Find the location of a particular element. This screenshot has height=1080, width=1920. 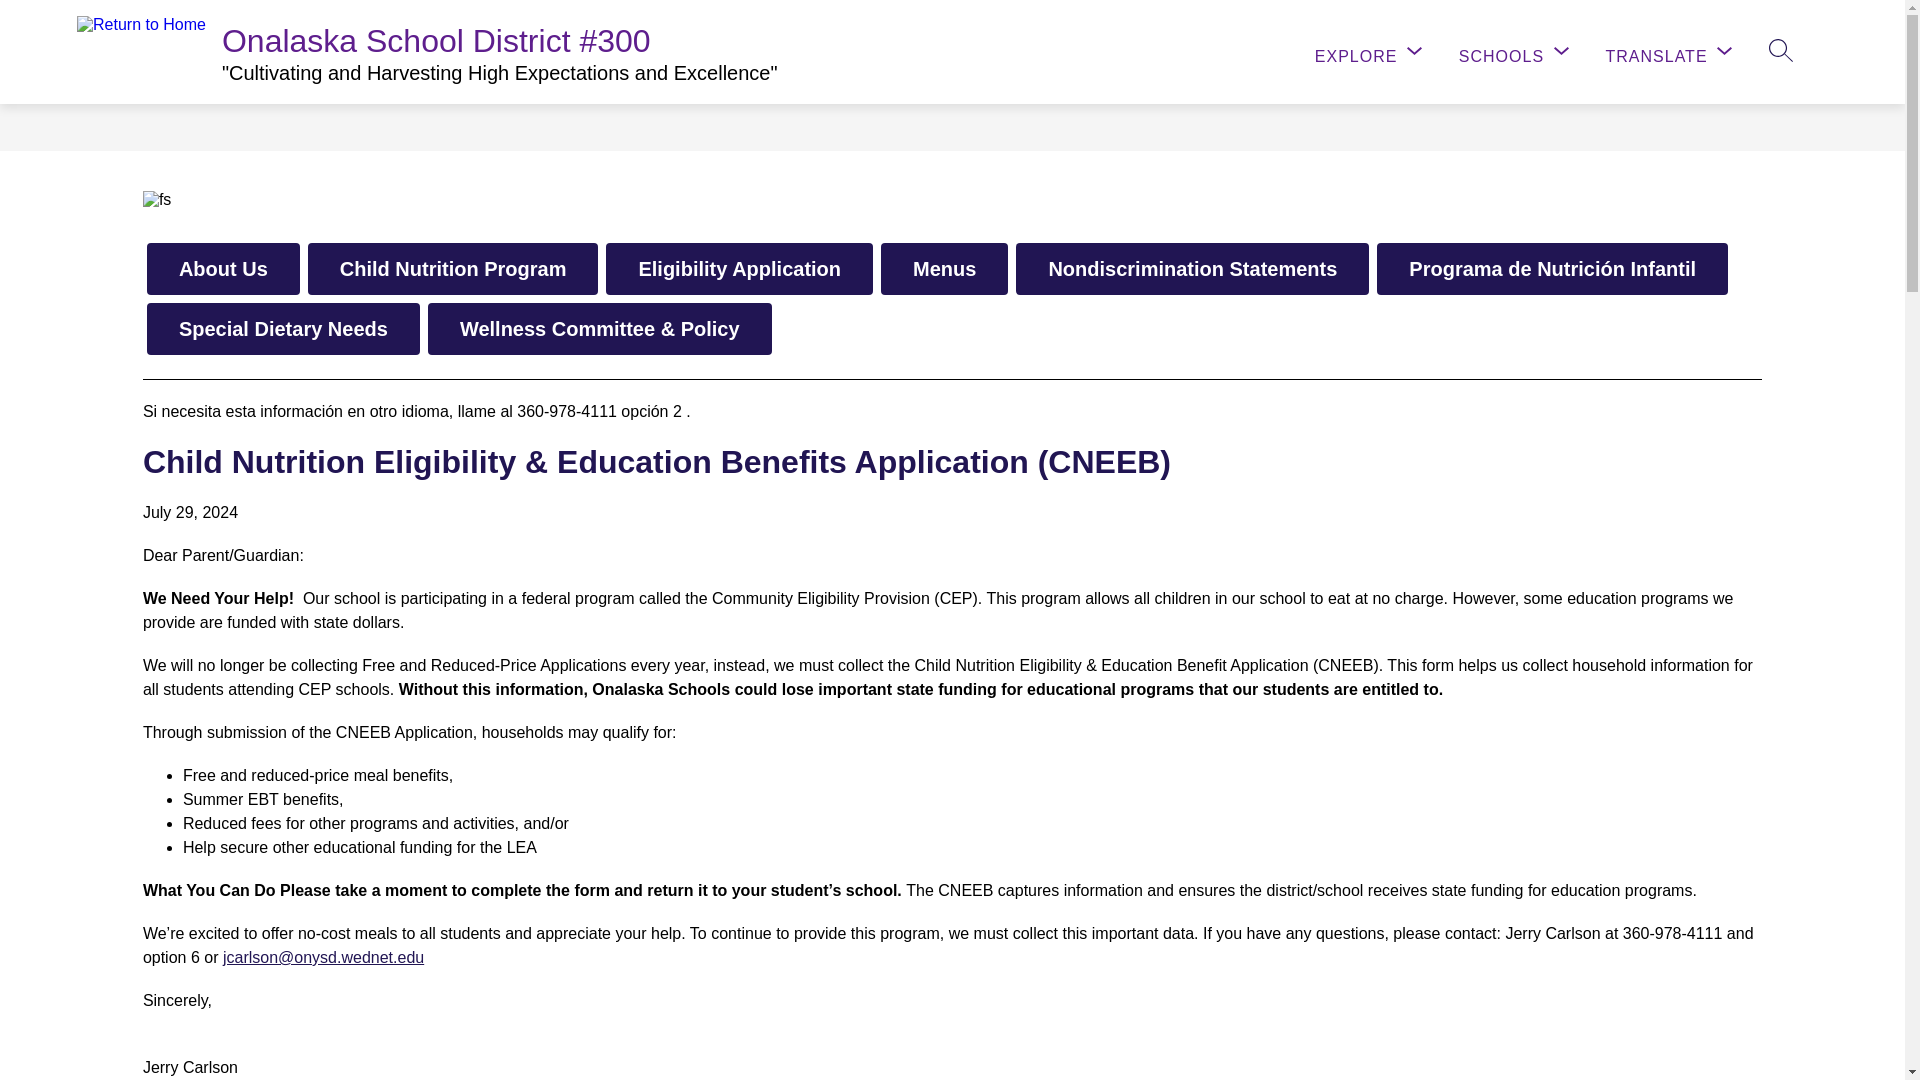

TRANSLATE is located at coordinates (1671, 53).